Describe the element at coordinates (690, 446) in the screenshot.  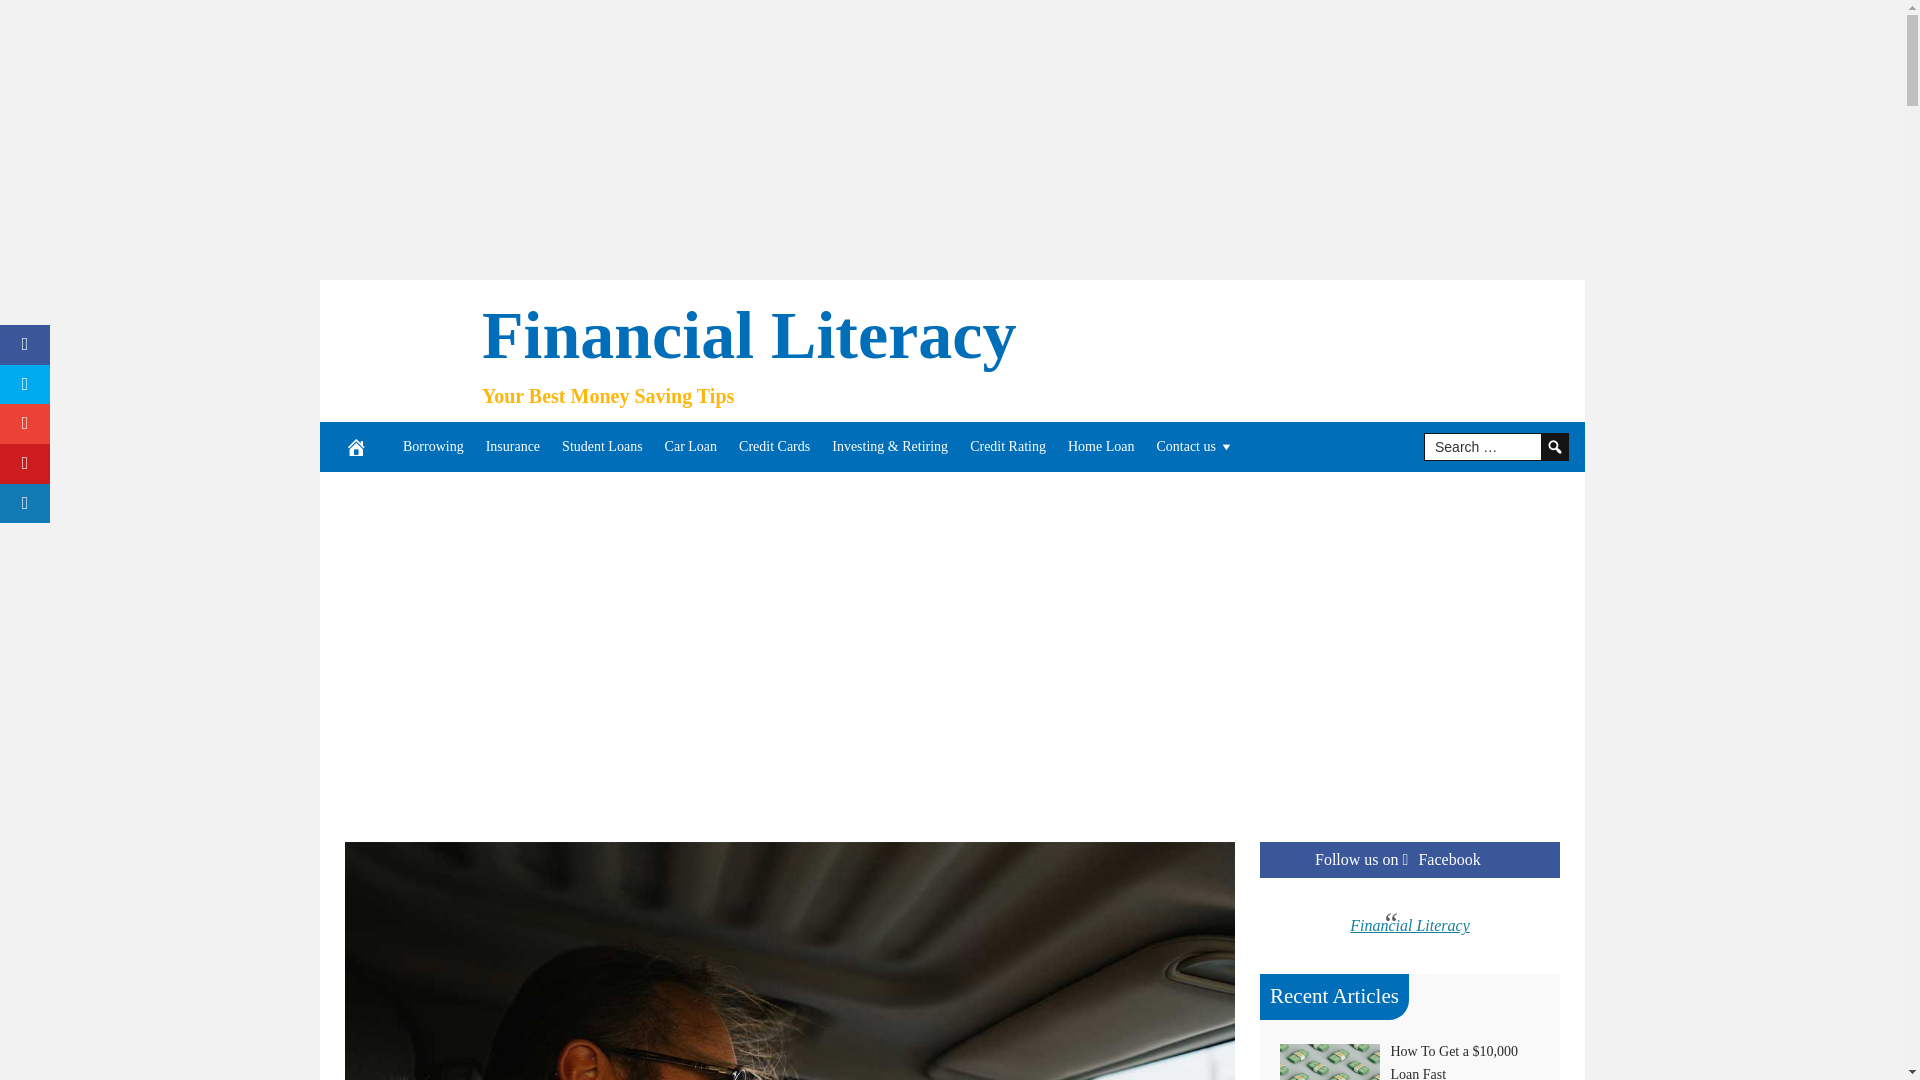
I see `Car Loan` at that location.